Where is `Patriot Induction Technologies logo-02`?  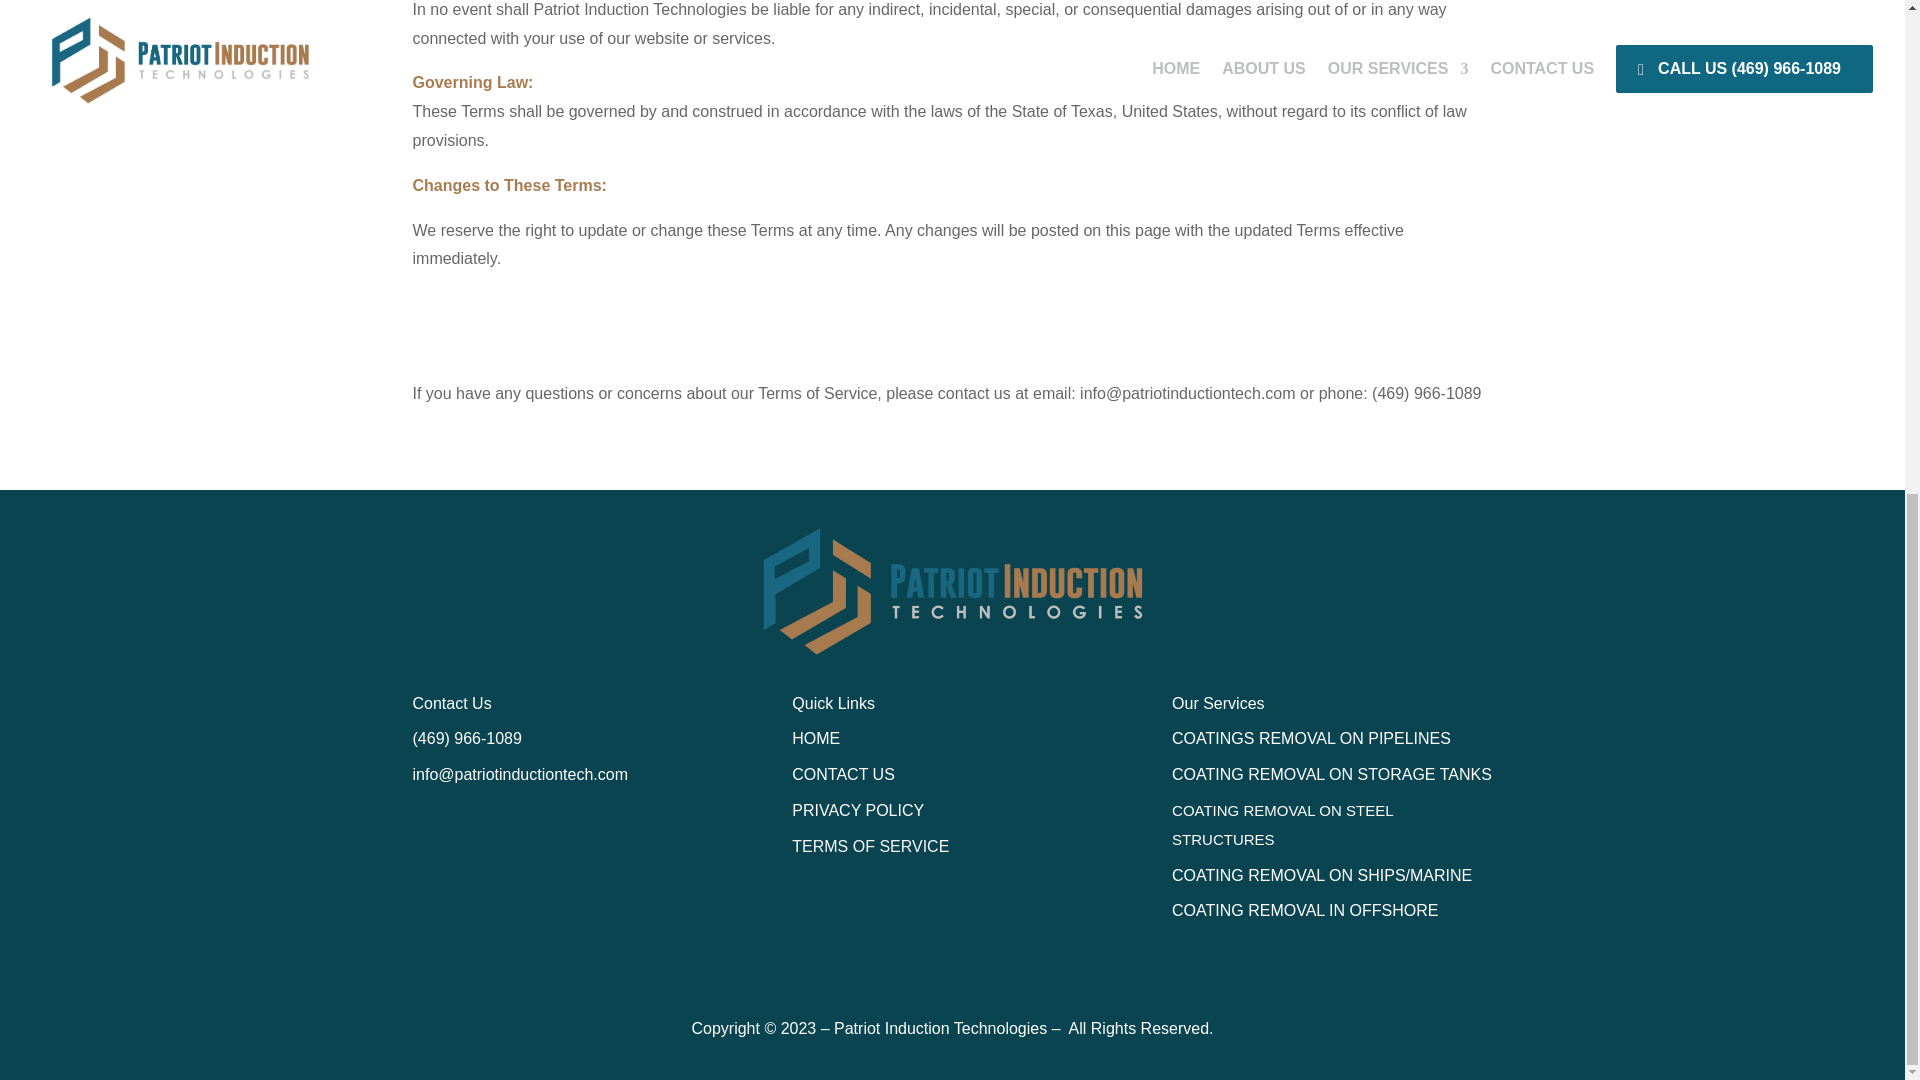 Patriot Induction Technologies logo-02 is located at coordinates (951, 591).